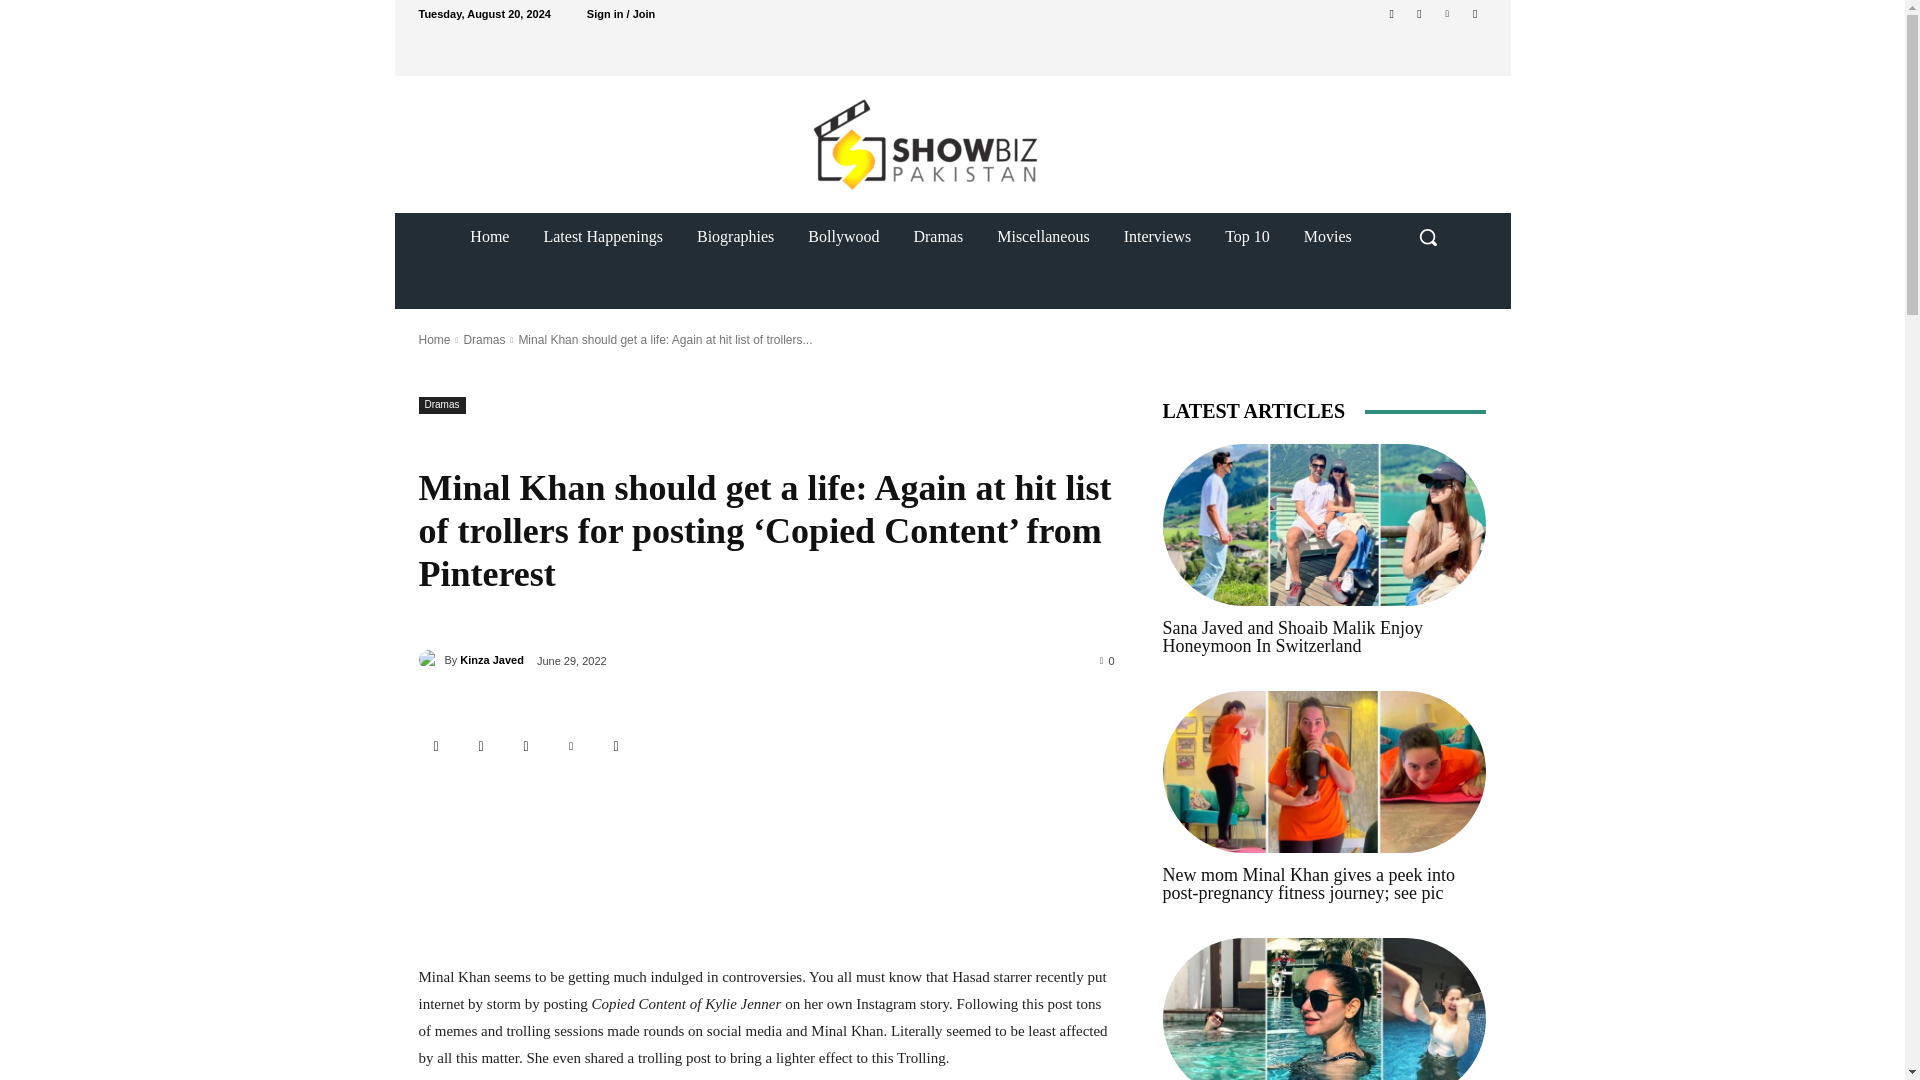 The image size is (1920, 1080). Describe the element at coordinates (1042, 236) in the screenshot. I see `Miscellaneous` at that location.